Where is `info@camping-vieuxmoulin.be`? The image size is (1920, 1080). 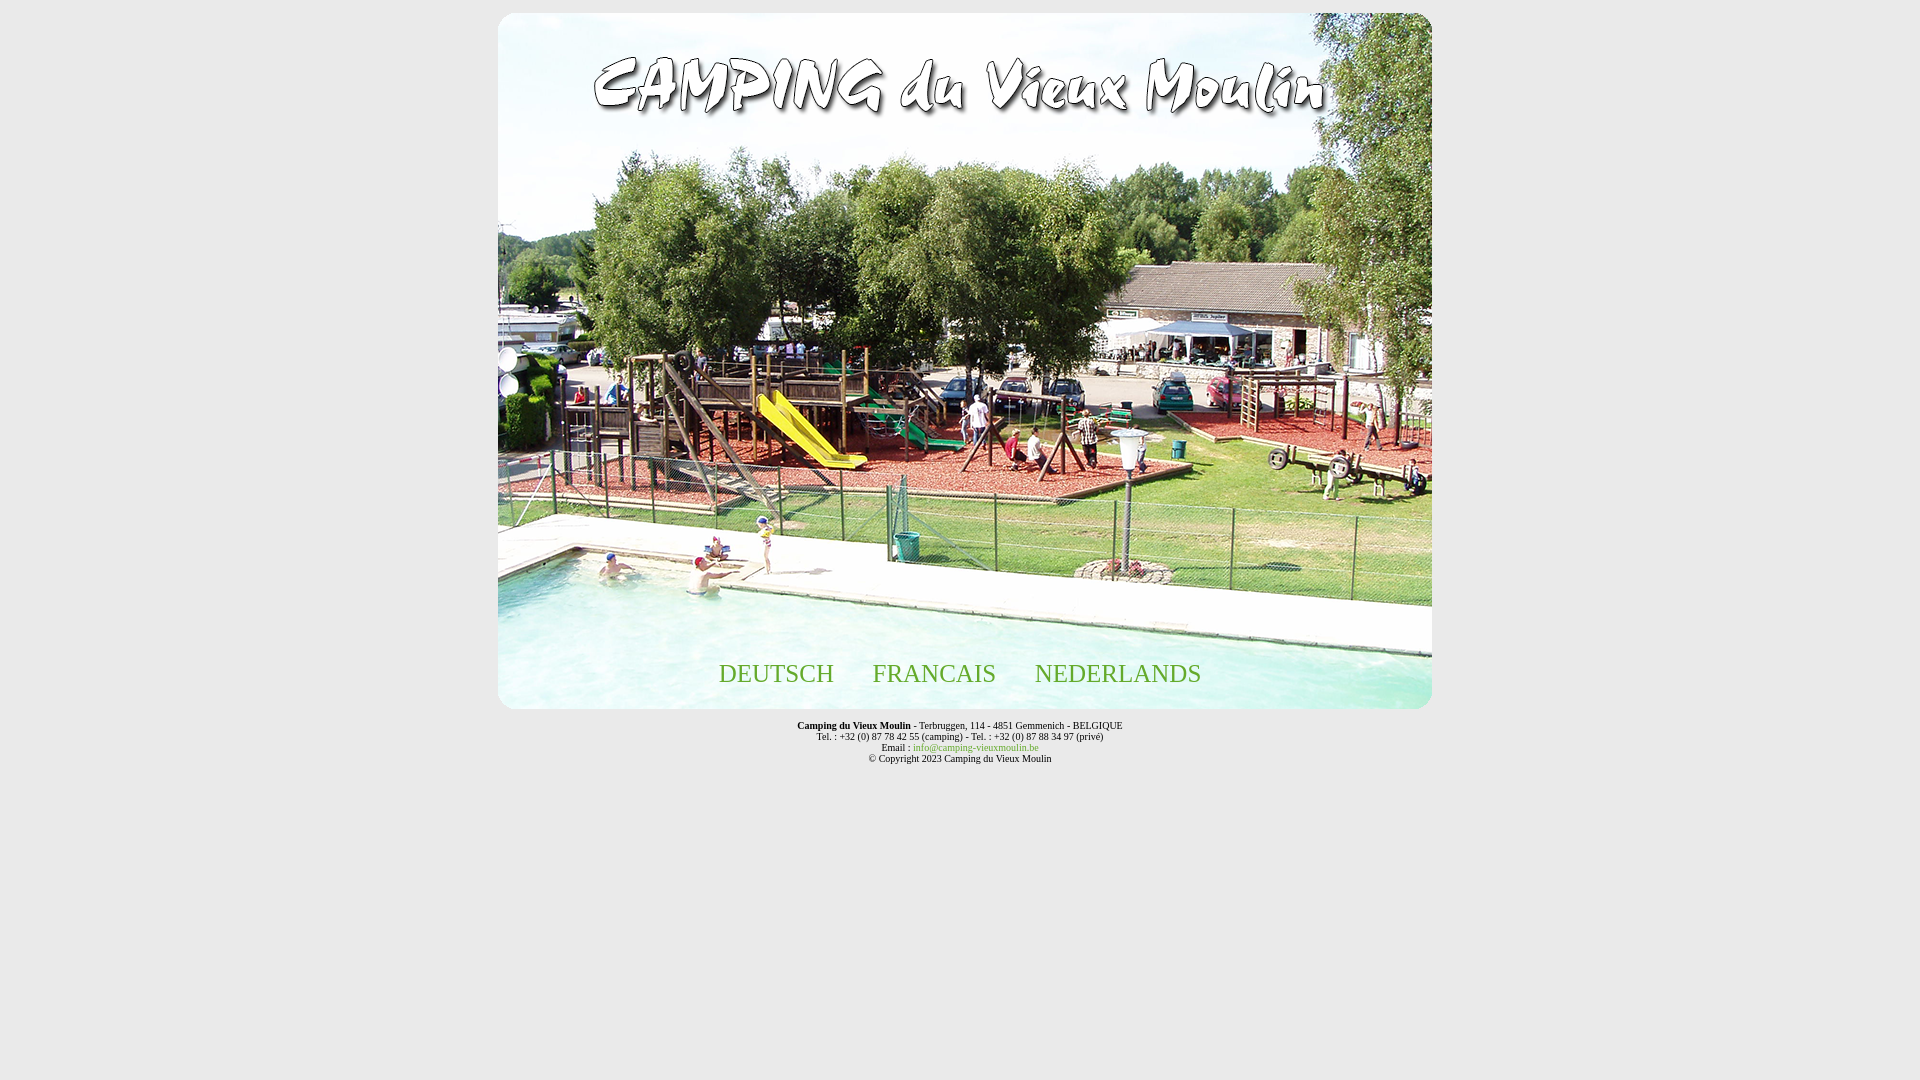
info@camping-vieuxmoulin.be is located at coordinates (976, 748).